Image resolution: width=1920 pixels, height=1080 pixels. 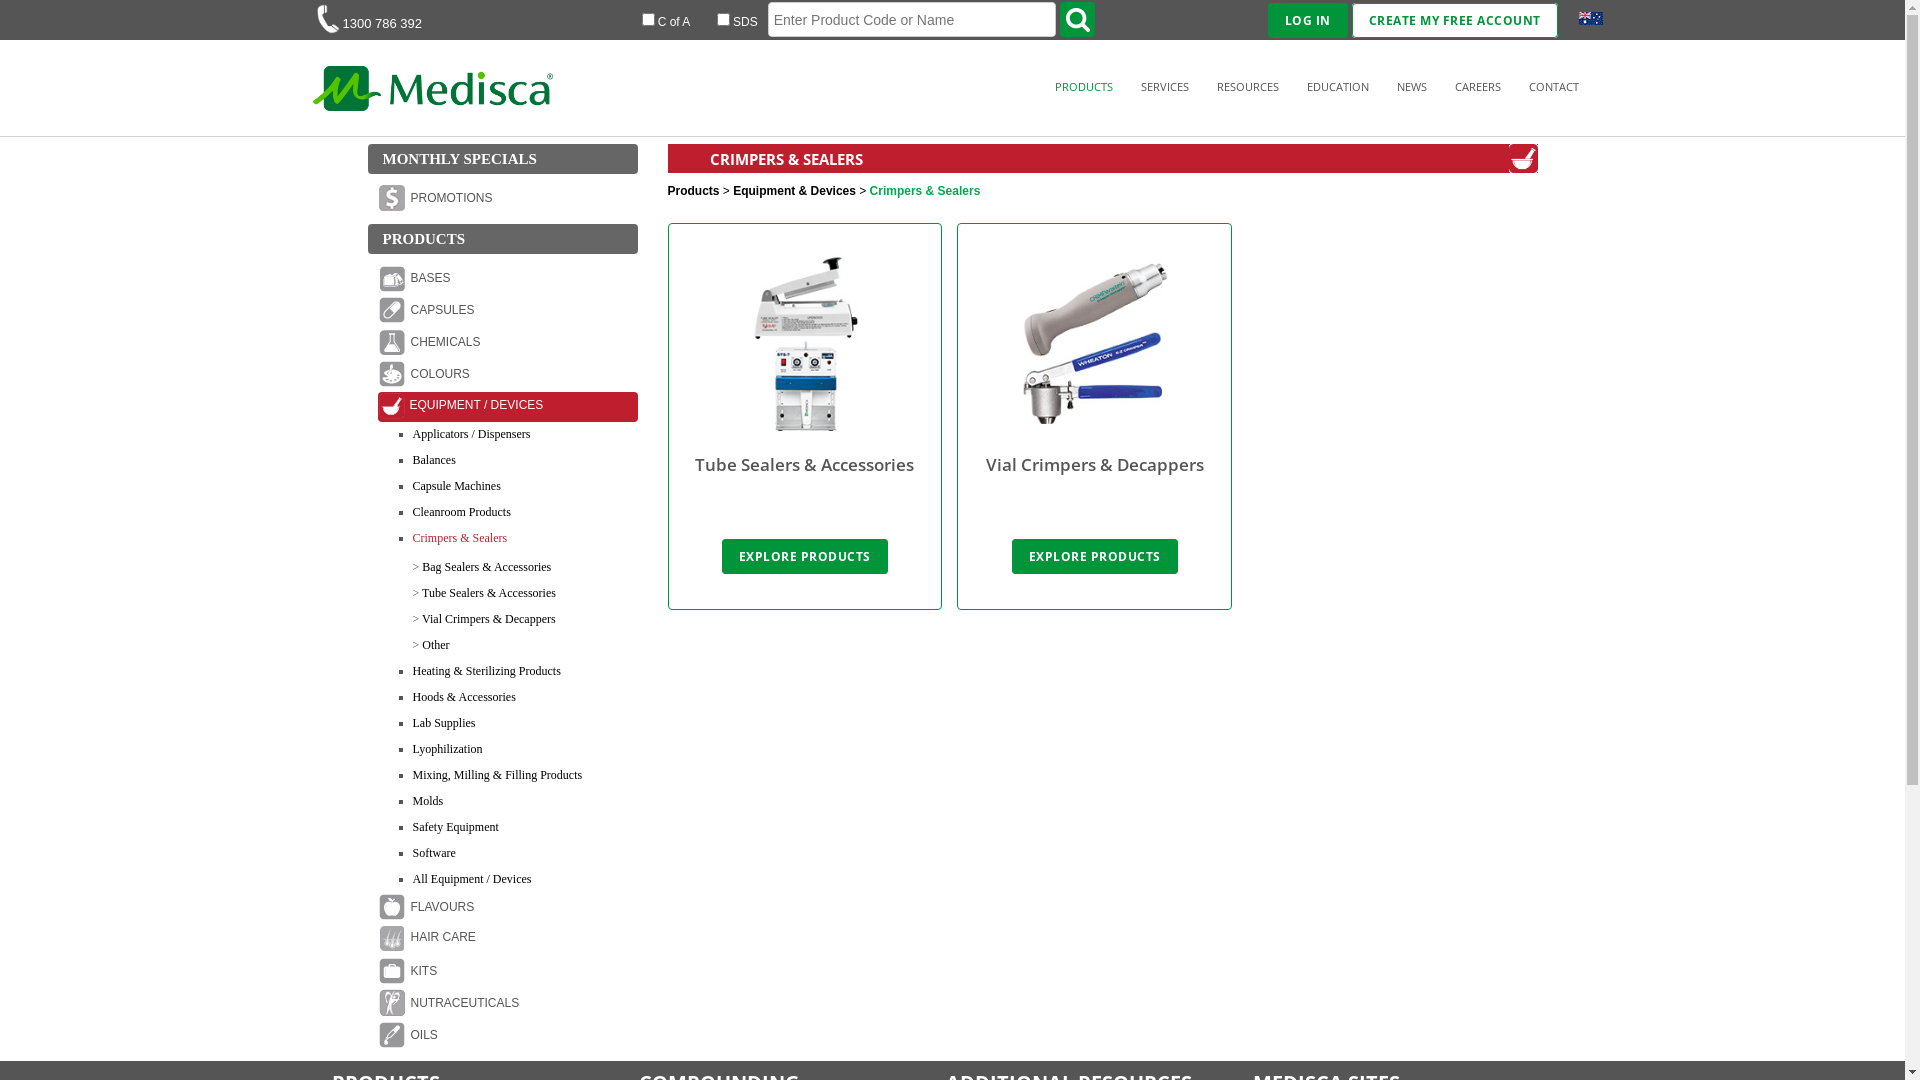 I want to click on Applicators / Dispensers, so click(x=471, y=434).